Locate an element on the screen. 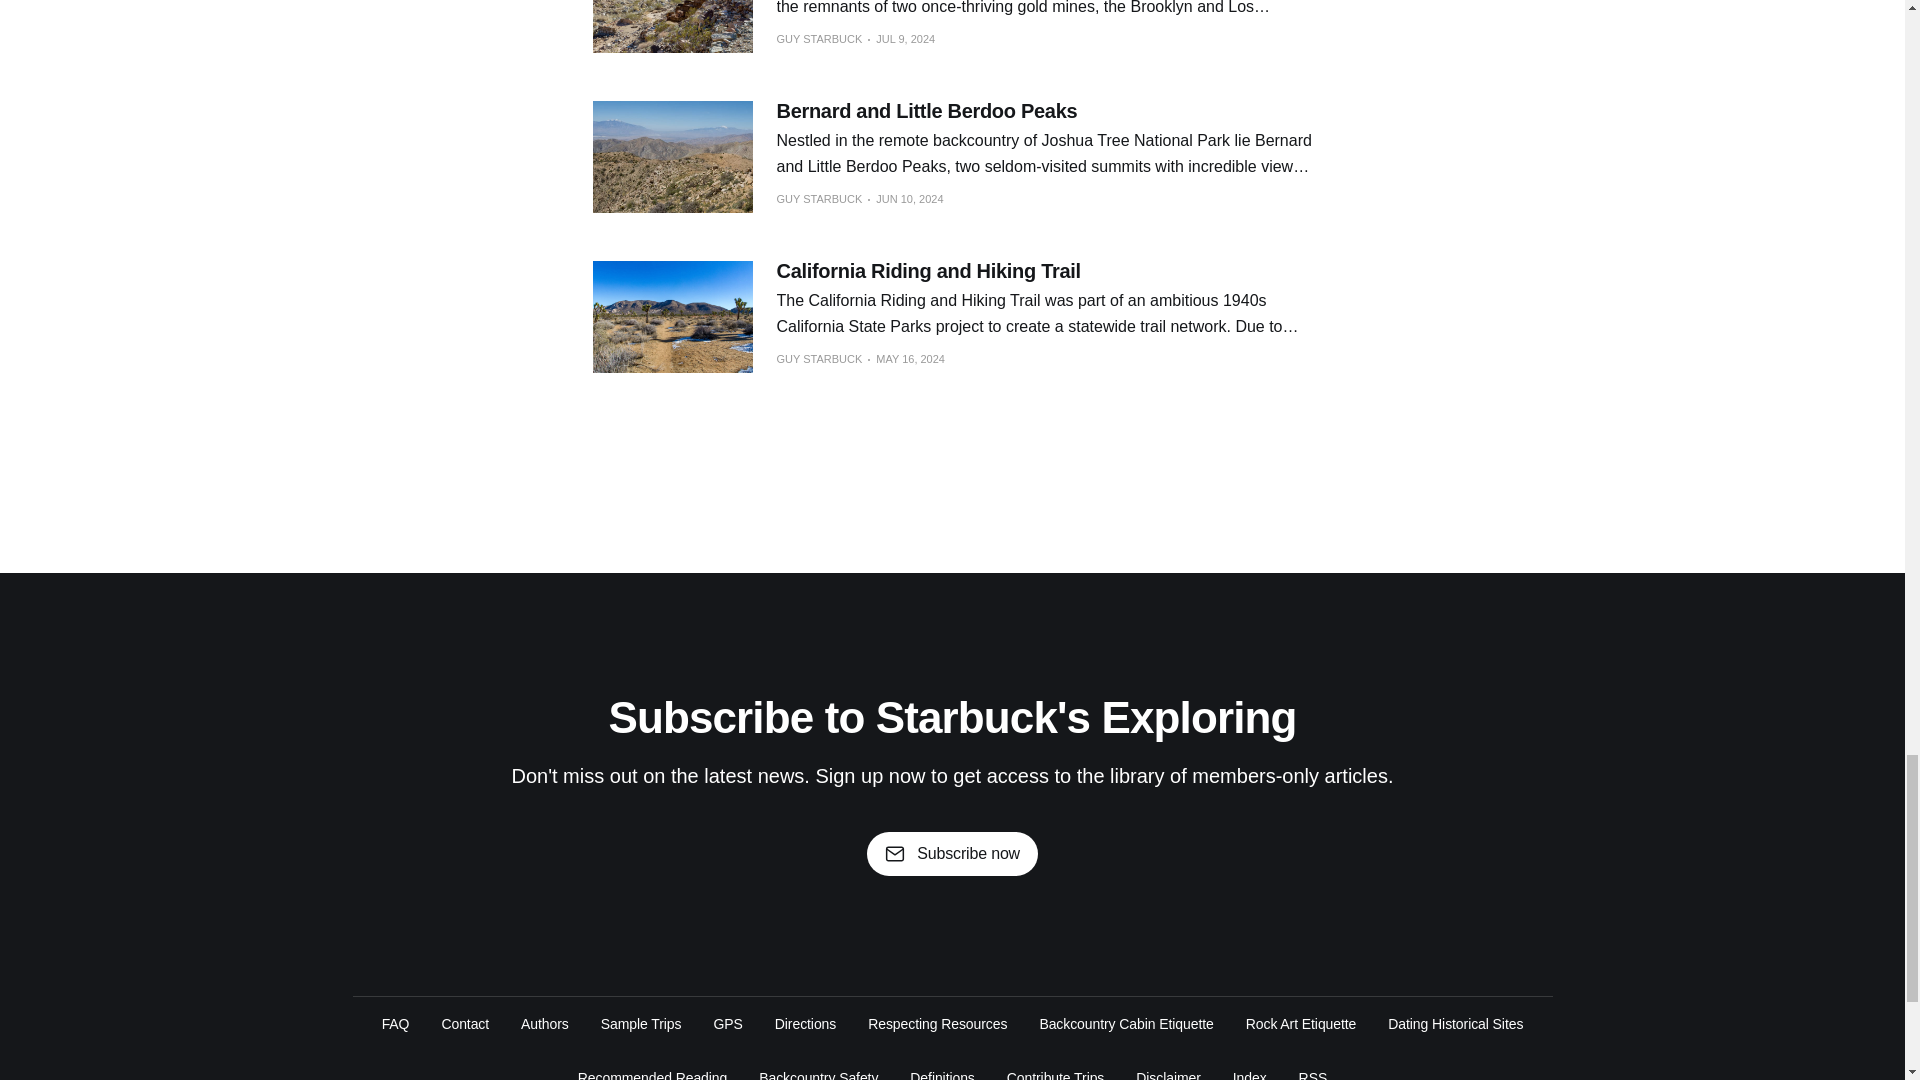 The width and height of the screenshot is (1920, 1080). Respecting Resources is located at coordinates (936, 1024).